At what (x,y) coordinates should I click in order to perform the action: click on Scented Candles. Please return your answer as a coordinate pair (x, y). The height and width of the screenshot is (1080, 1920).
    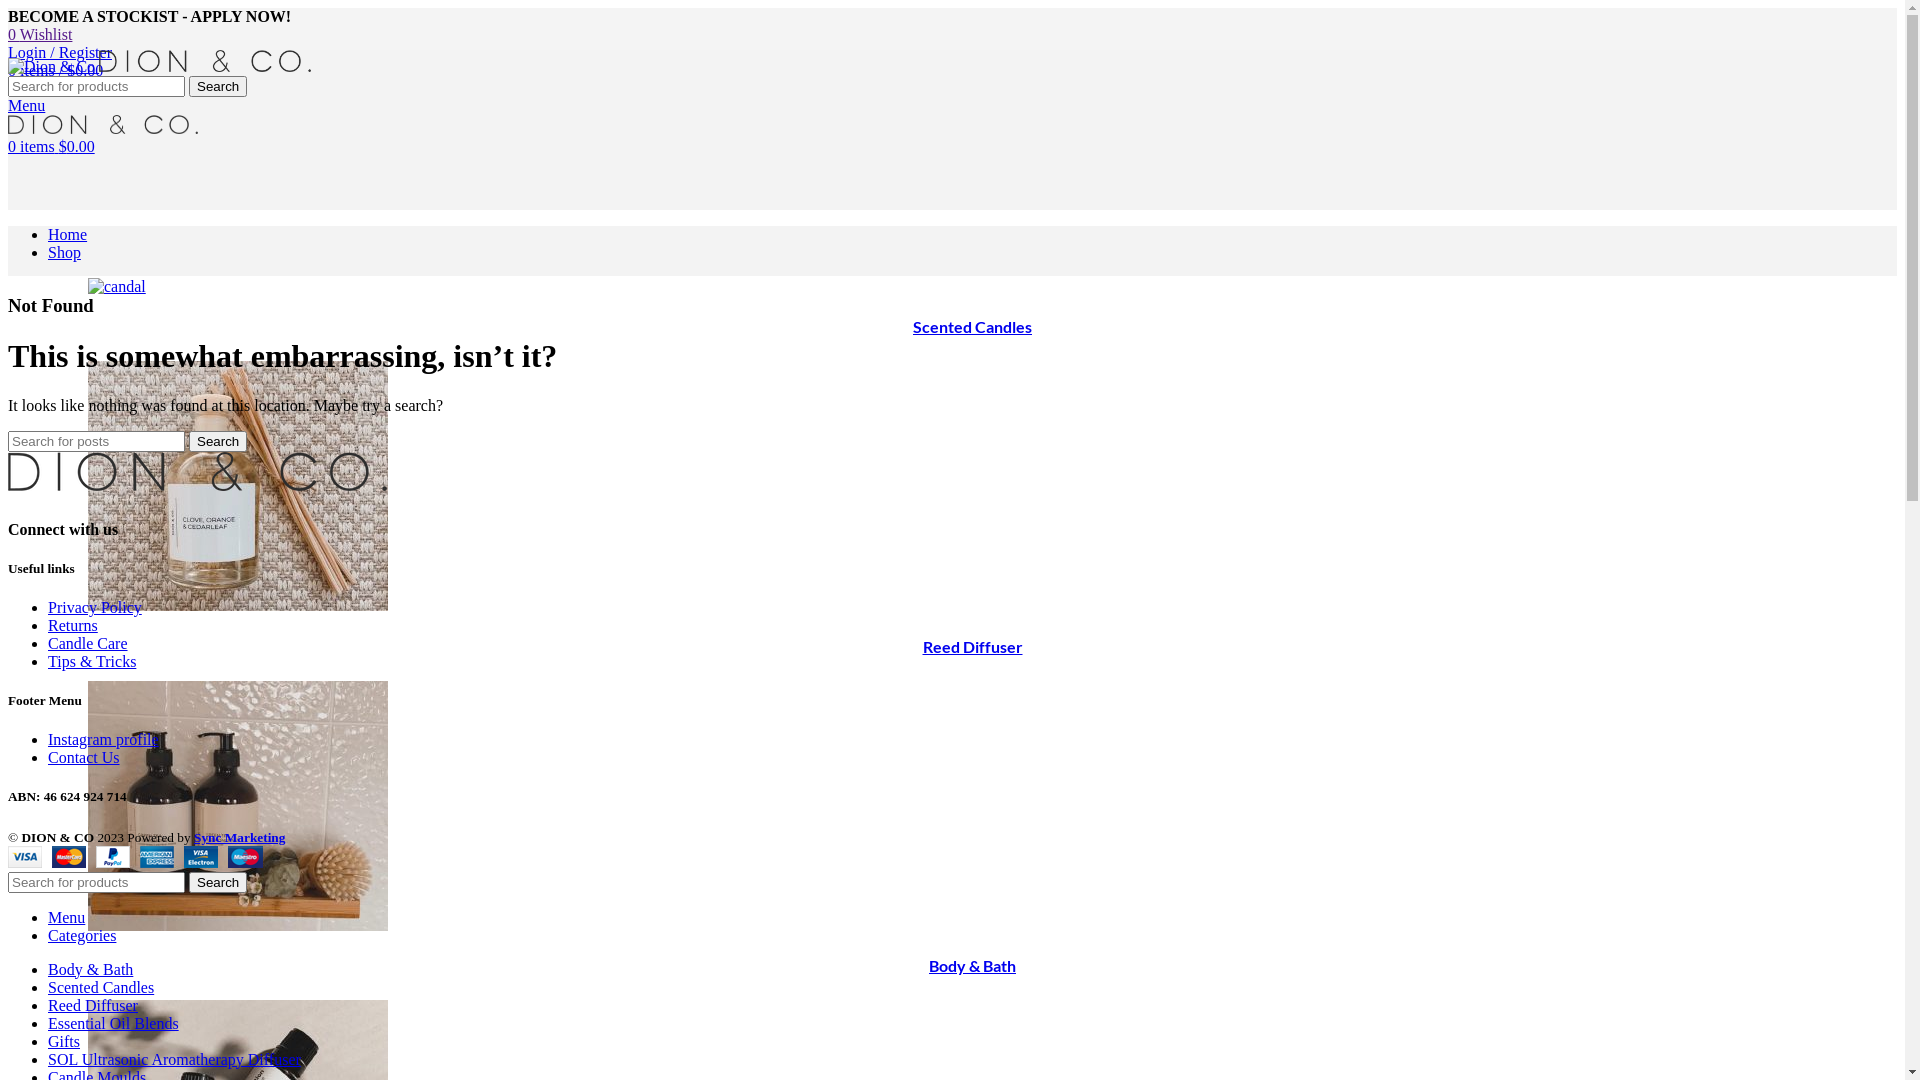
    Looking at the image, I should click on (101, 988).